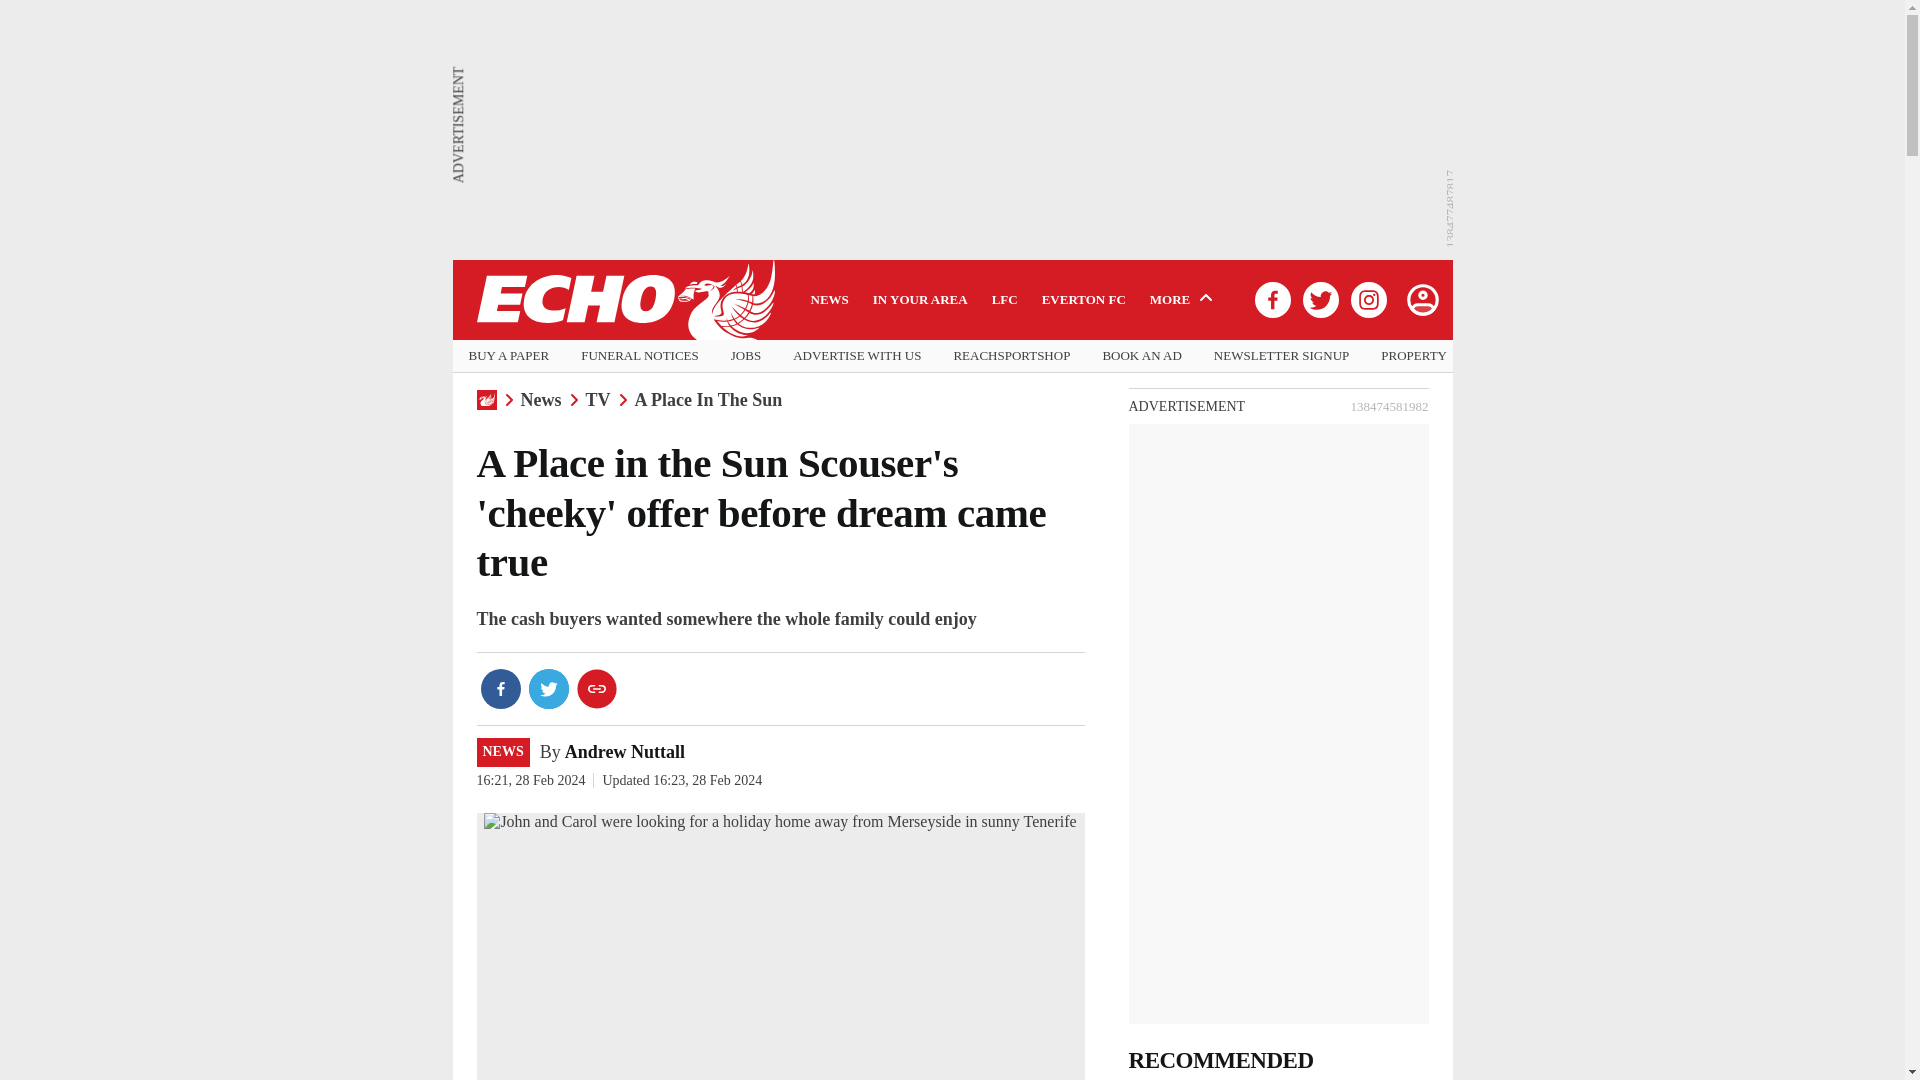 This screenshot has height=1080, width=1920. I want to click on Go to the Liverpool Echo homepage, so click(624, 300).